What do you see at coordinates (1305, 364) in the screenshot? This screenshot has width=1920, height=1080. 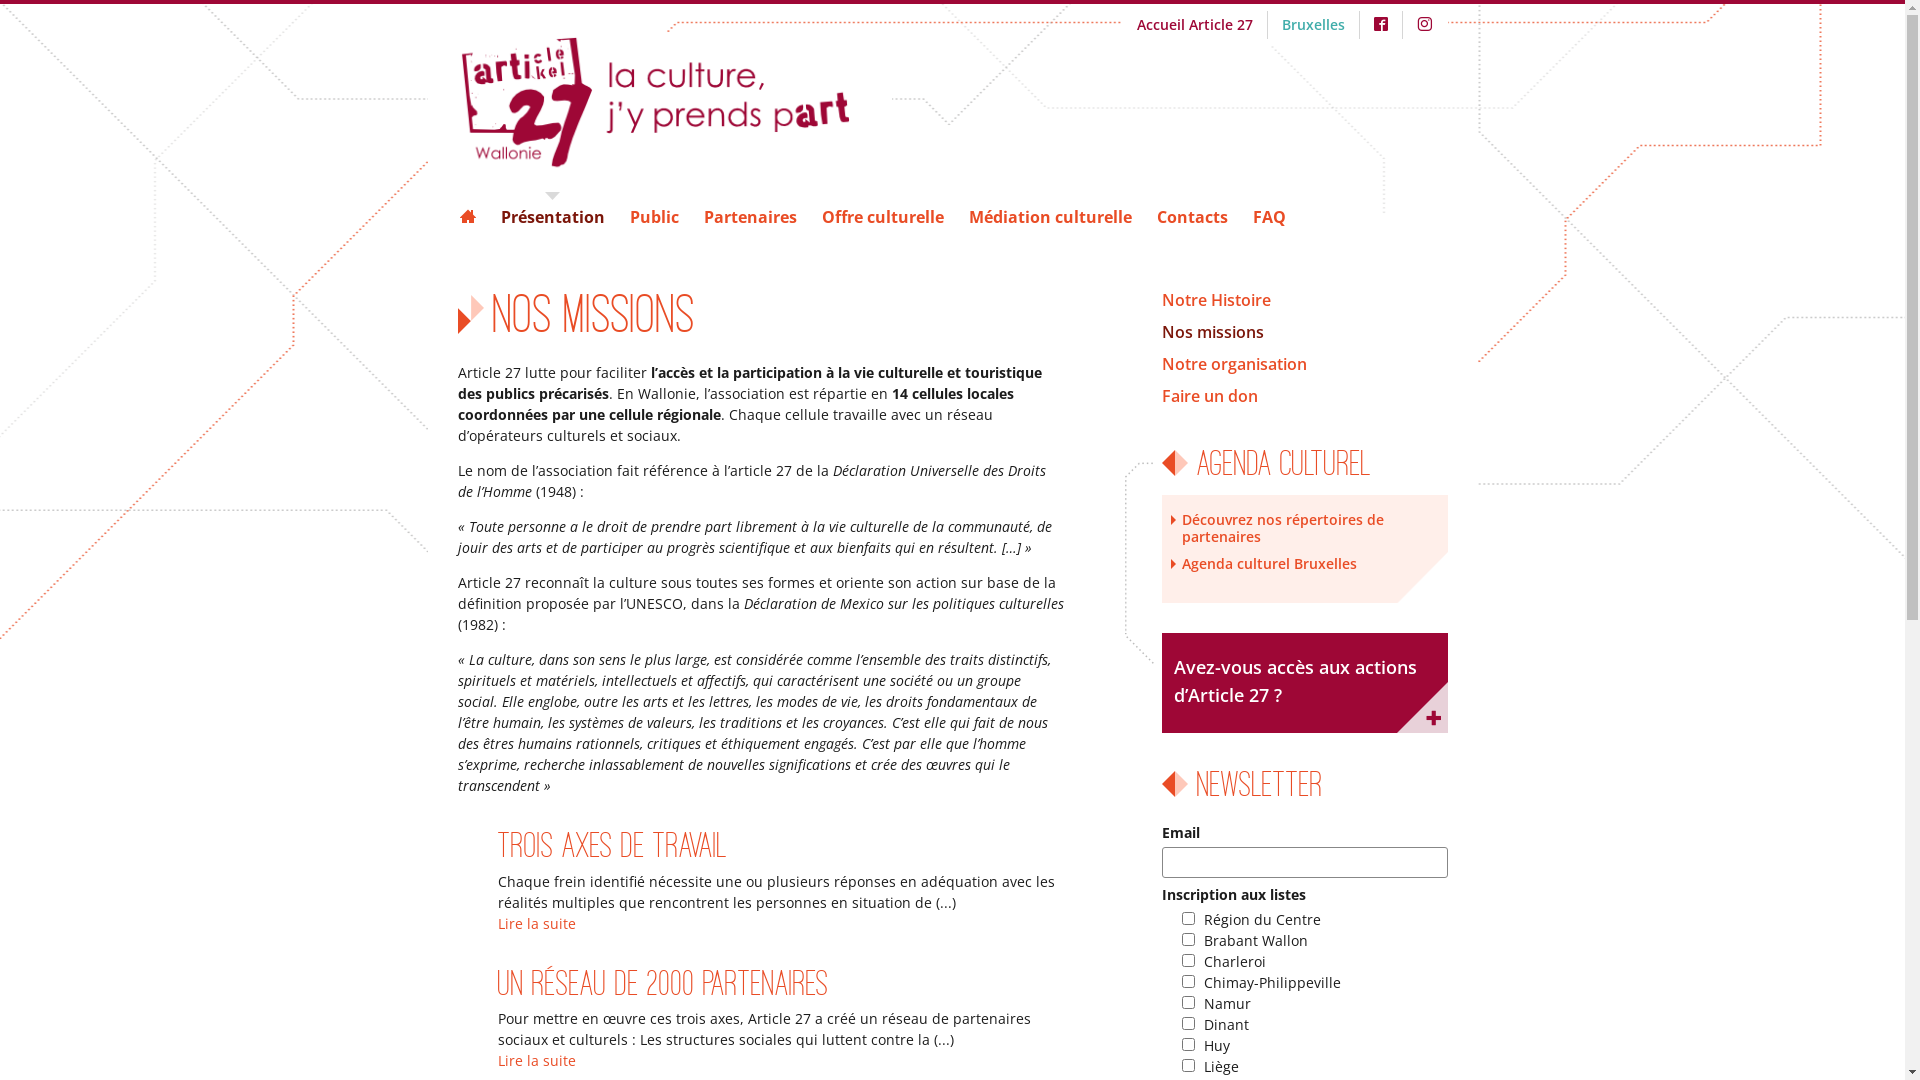 I see `Notre organisation` at bounding box center [1305, 364].